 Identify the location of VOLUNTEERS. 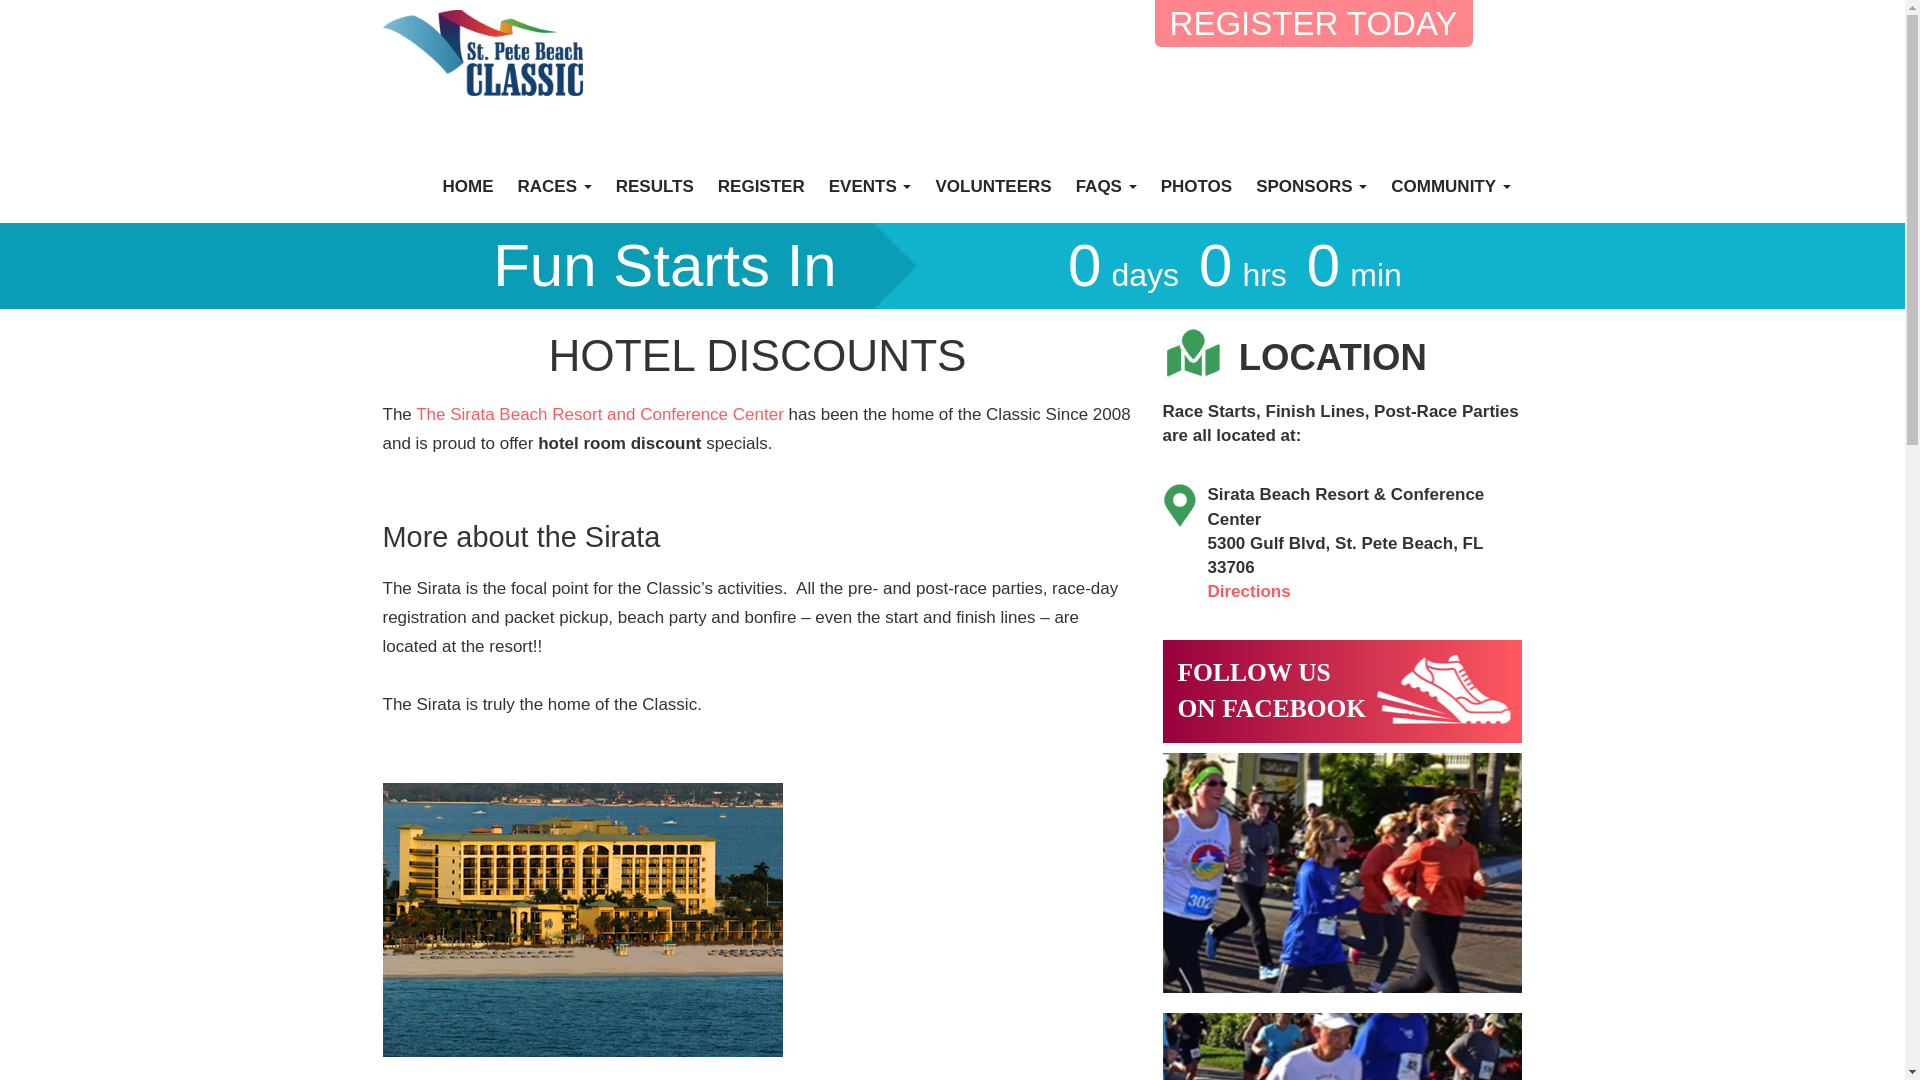
(1342, 692).